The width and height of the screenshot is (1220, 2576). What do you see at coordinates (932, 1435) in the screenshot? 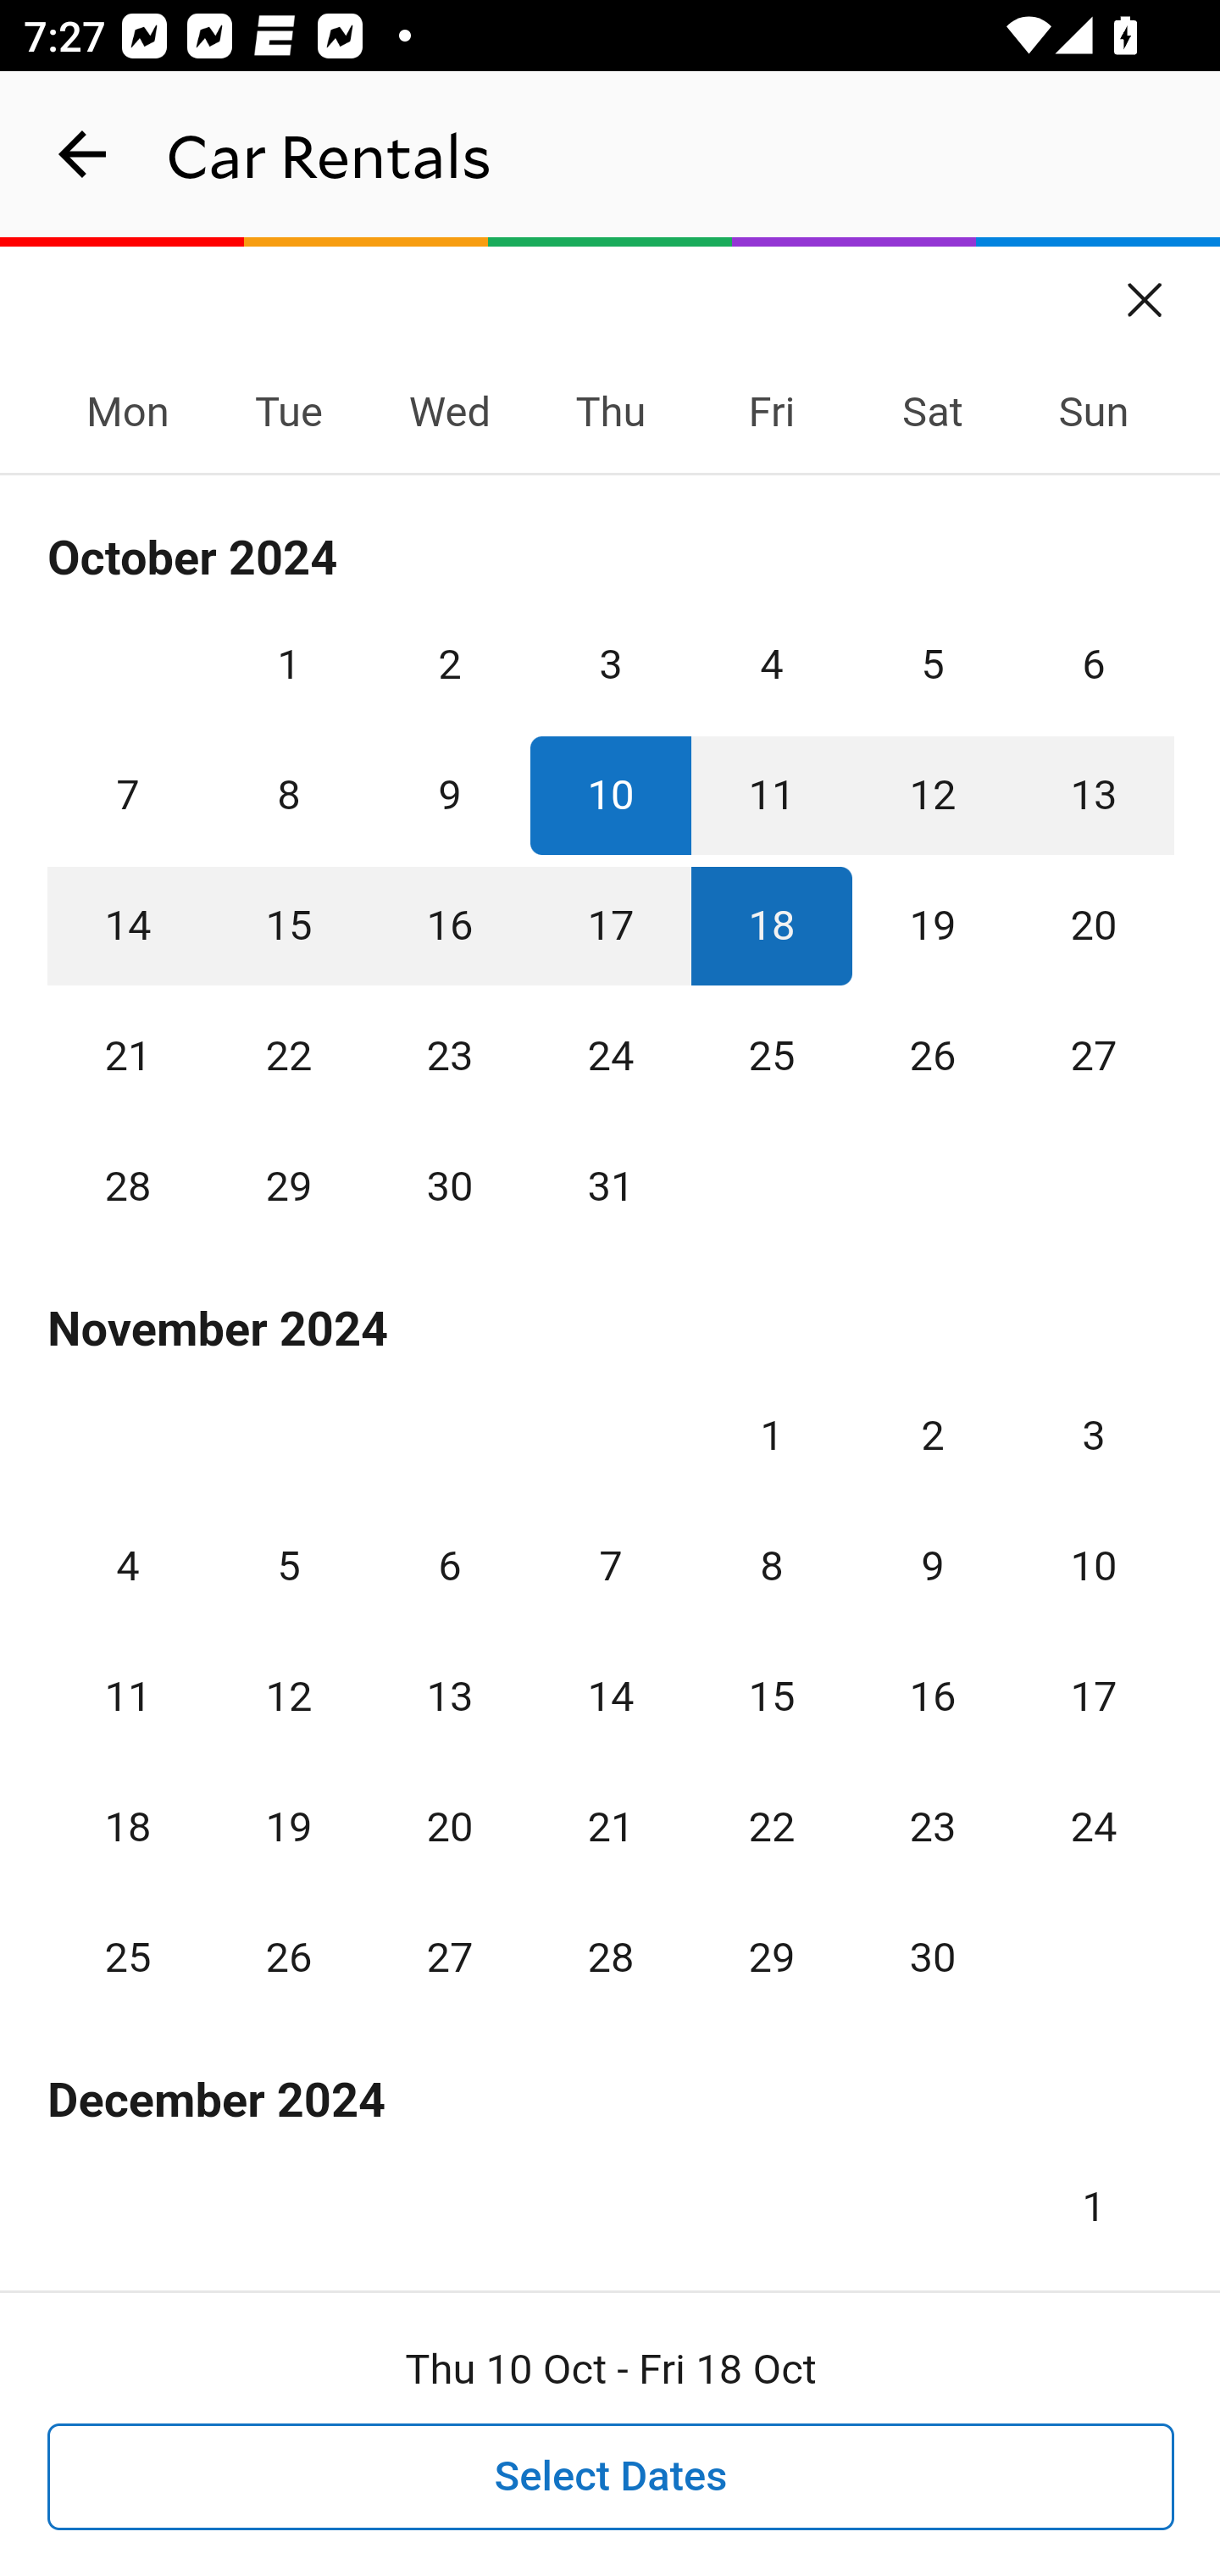
I see `2 November 2024` at bounding box center [932, 1435].